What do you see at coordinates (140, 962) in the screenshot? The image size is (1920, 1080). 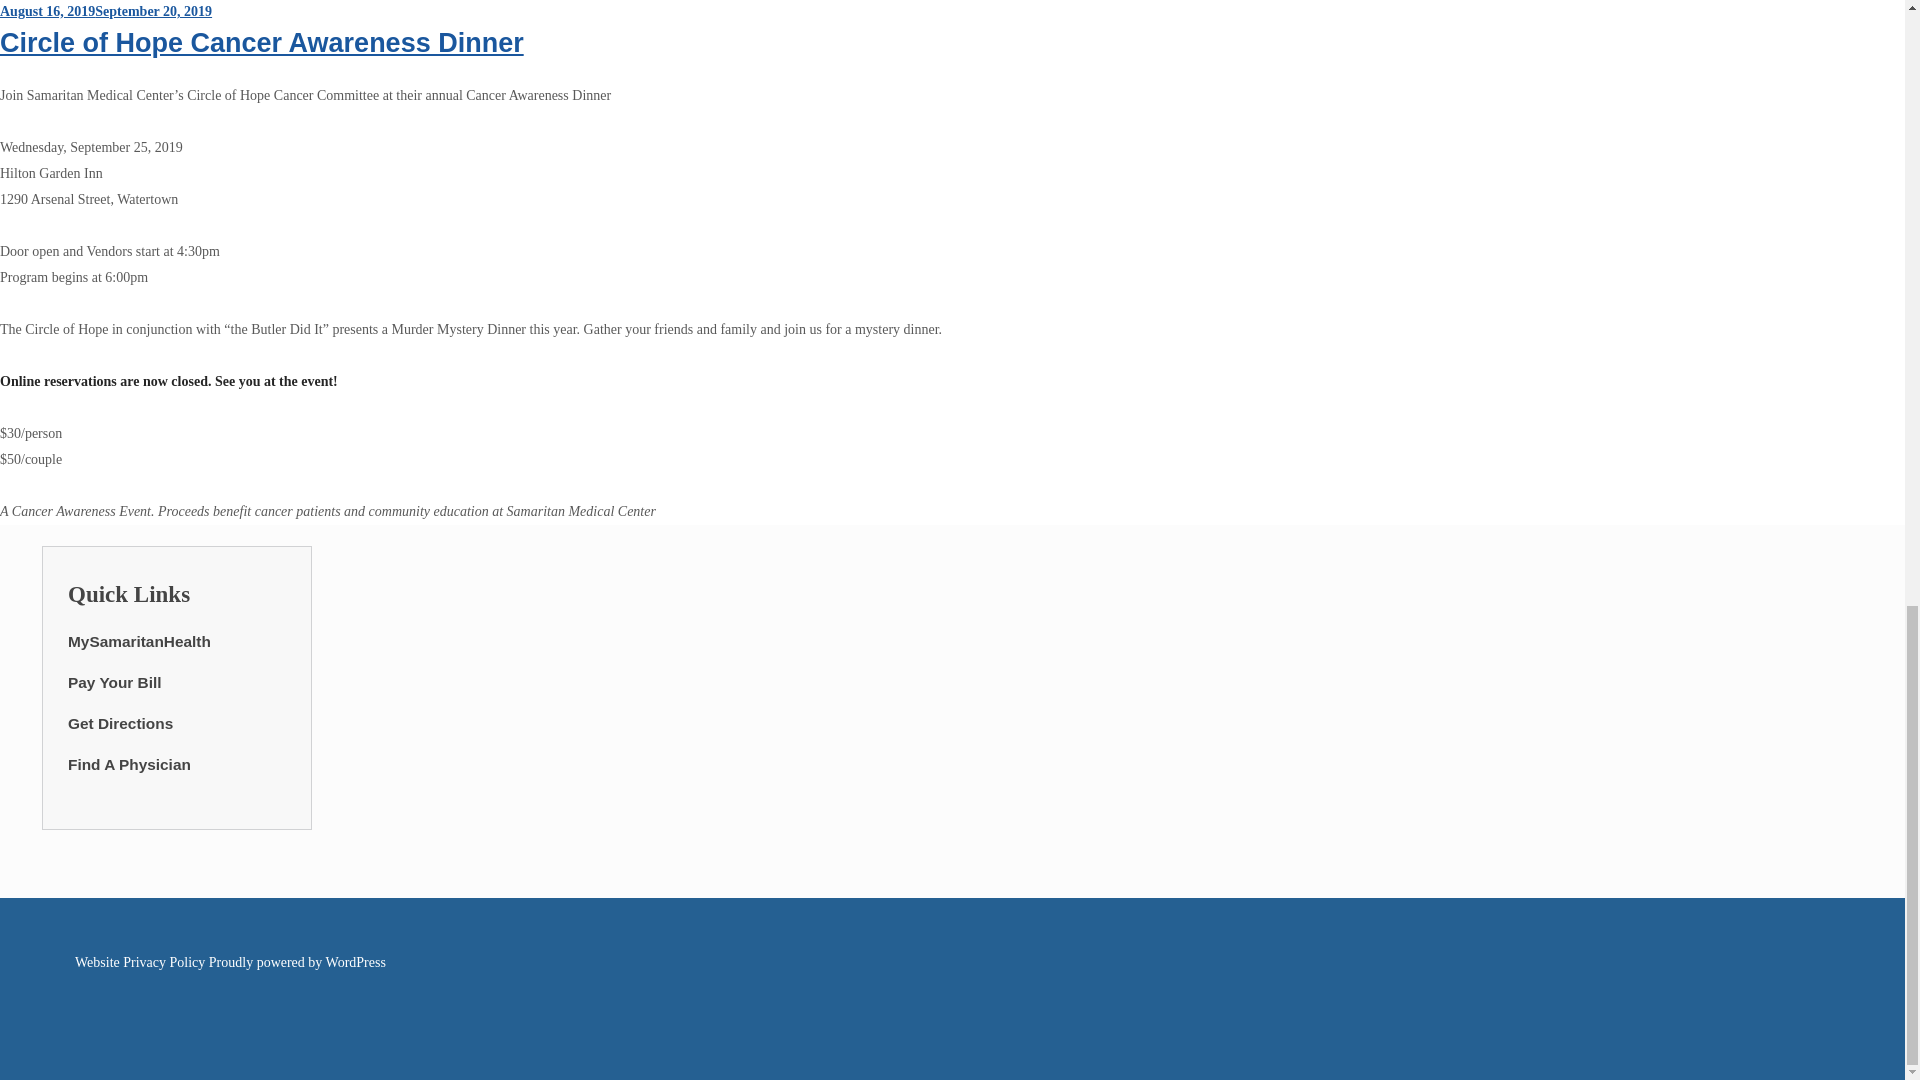 I see `Website Privacy Policy` at bounding box center [140, 962].